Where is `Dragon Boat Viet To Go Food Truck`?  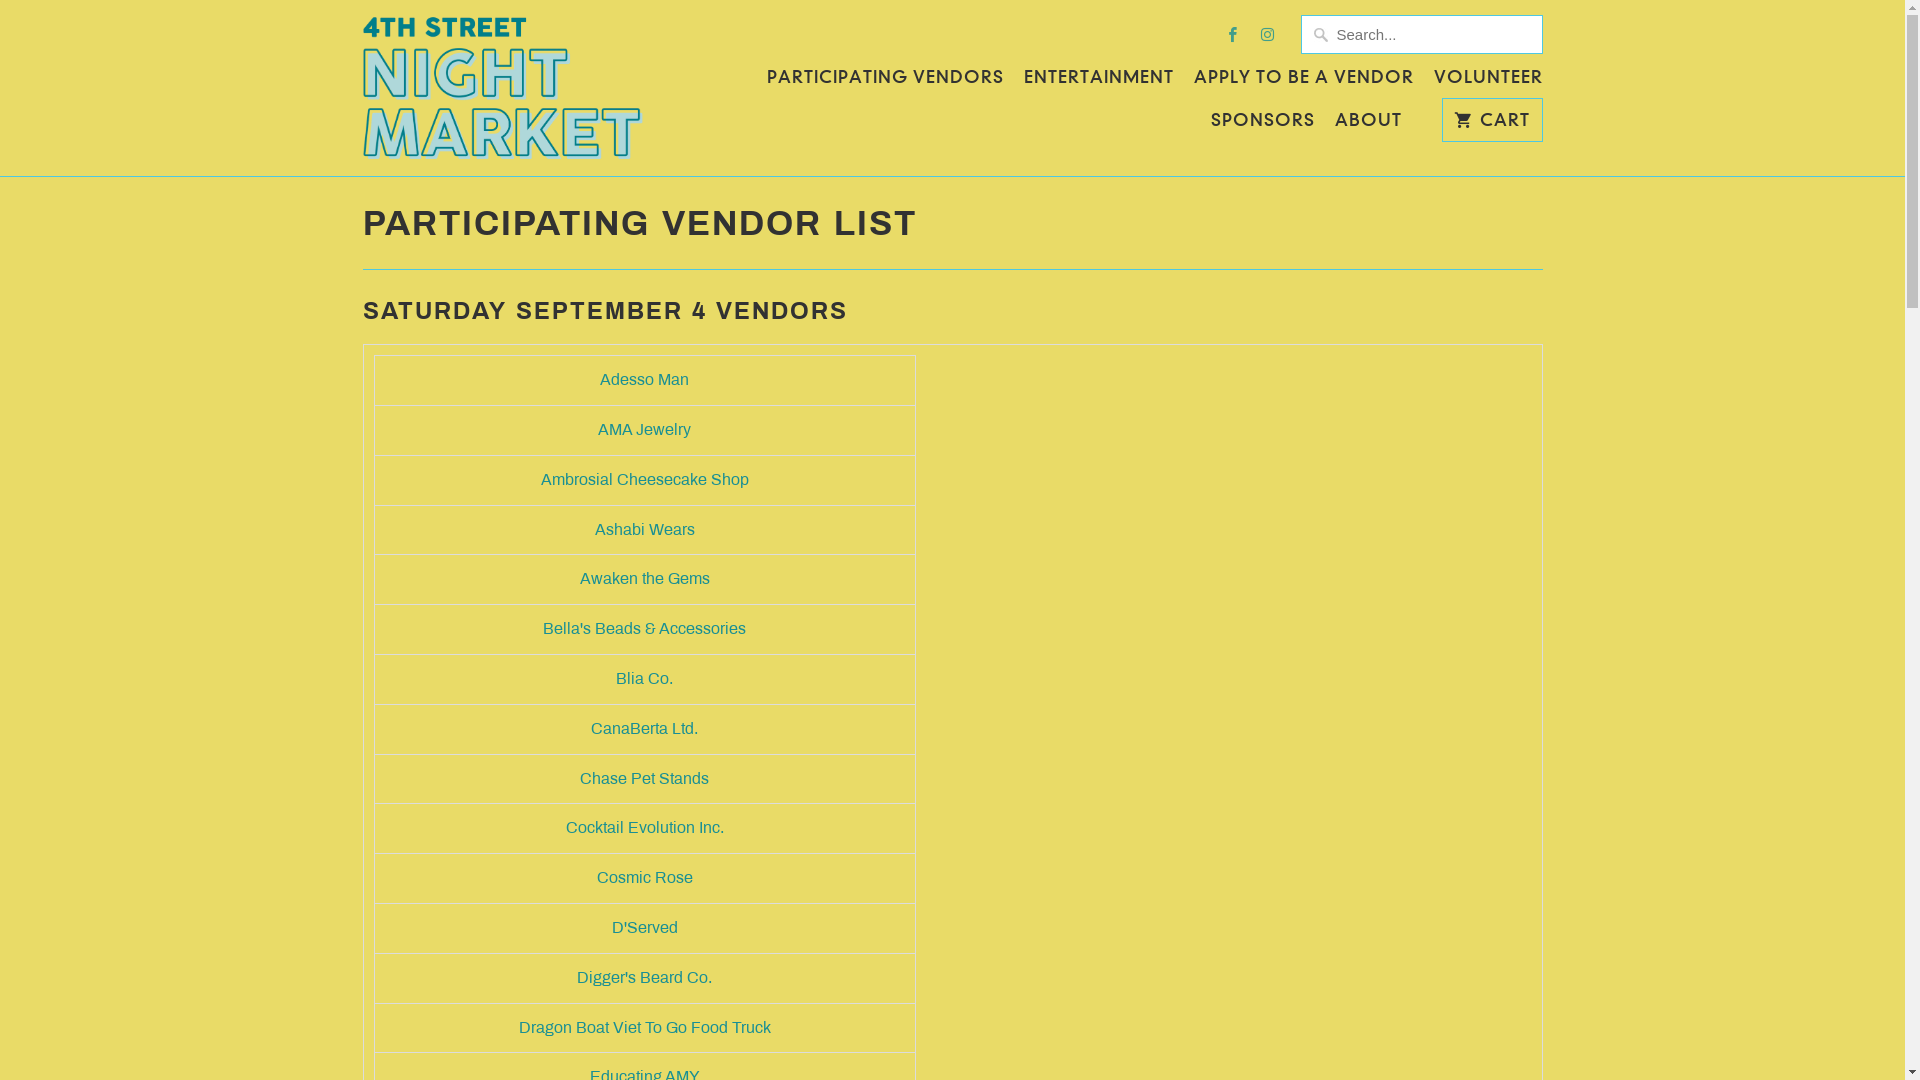
Dragon Boat Viet To Go Food Truck is located at coordinates (644, 1028).